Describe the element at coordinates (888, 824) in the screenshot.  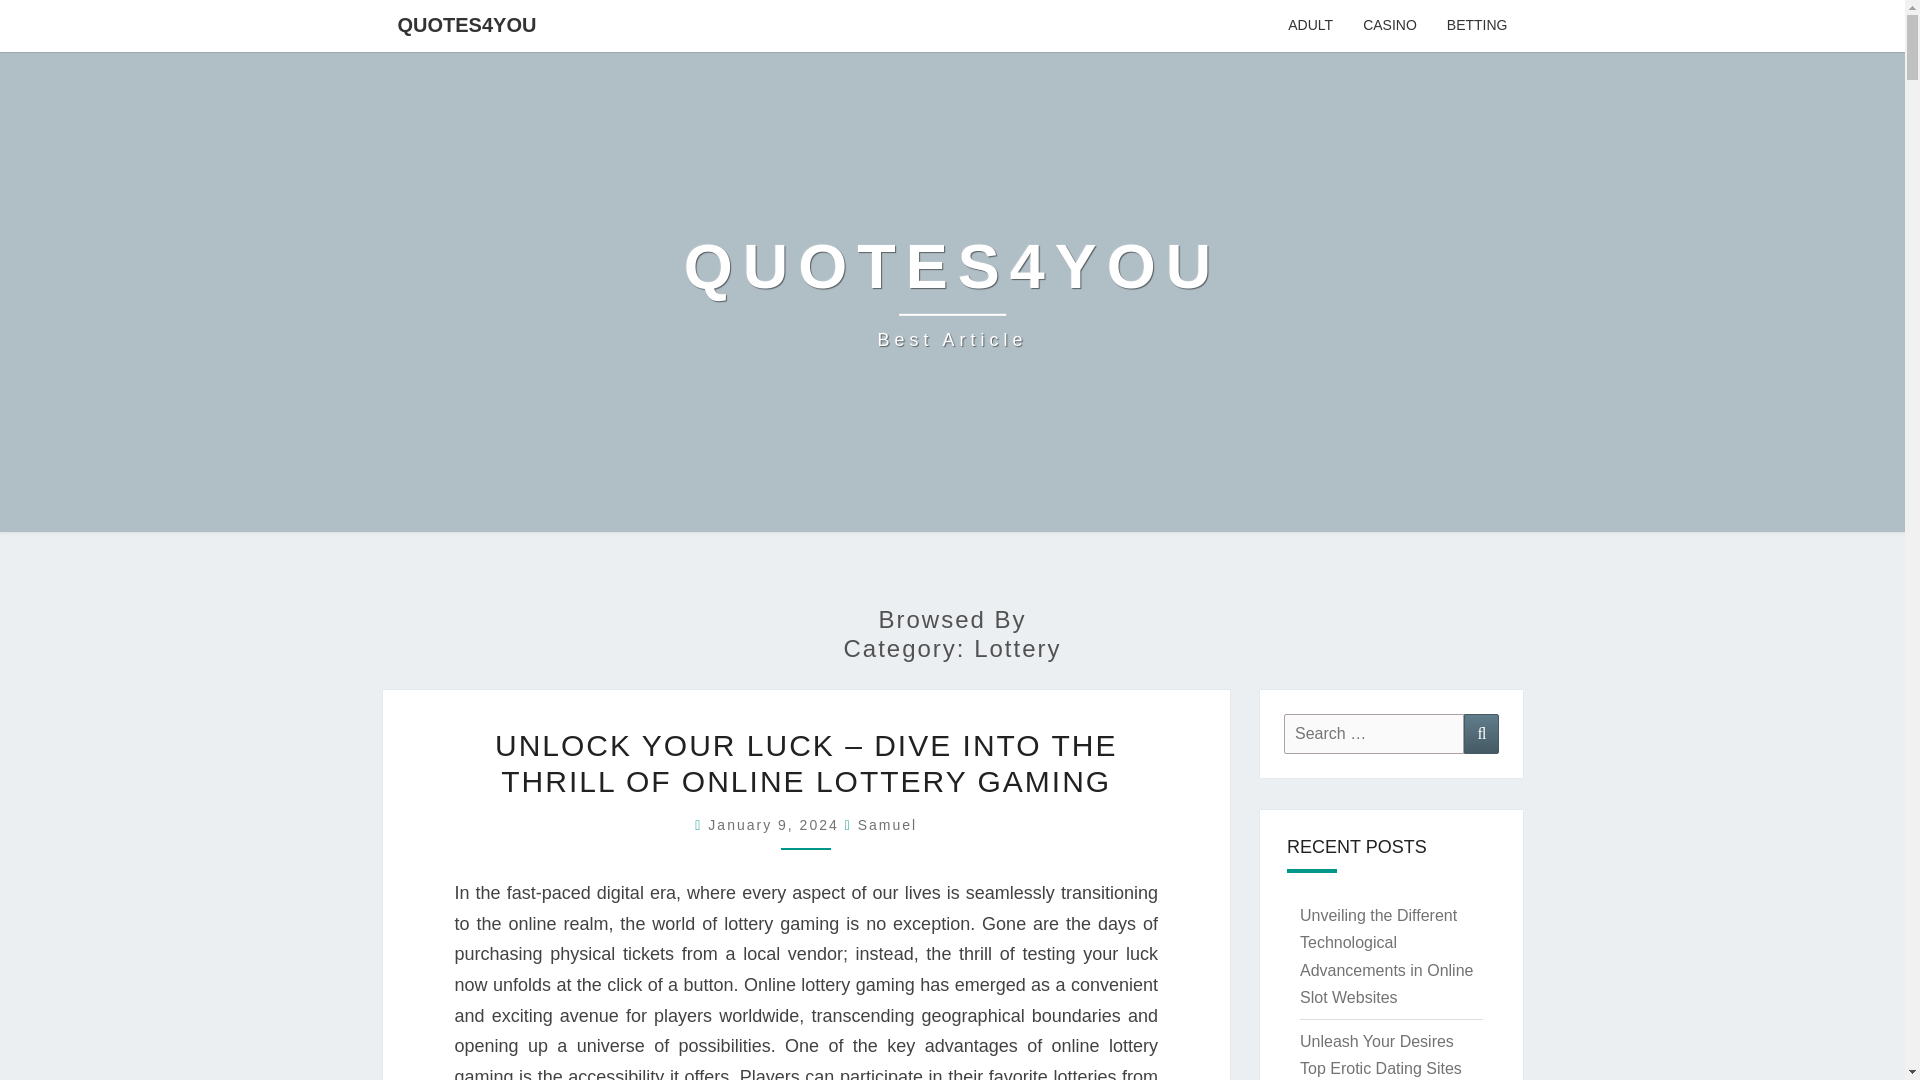
I see `Quotes4you` at that location.